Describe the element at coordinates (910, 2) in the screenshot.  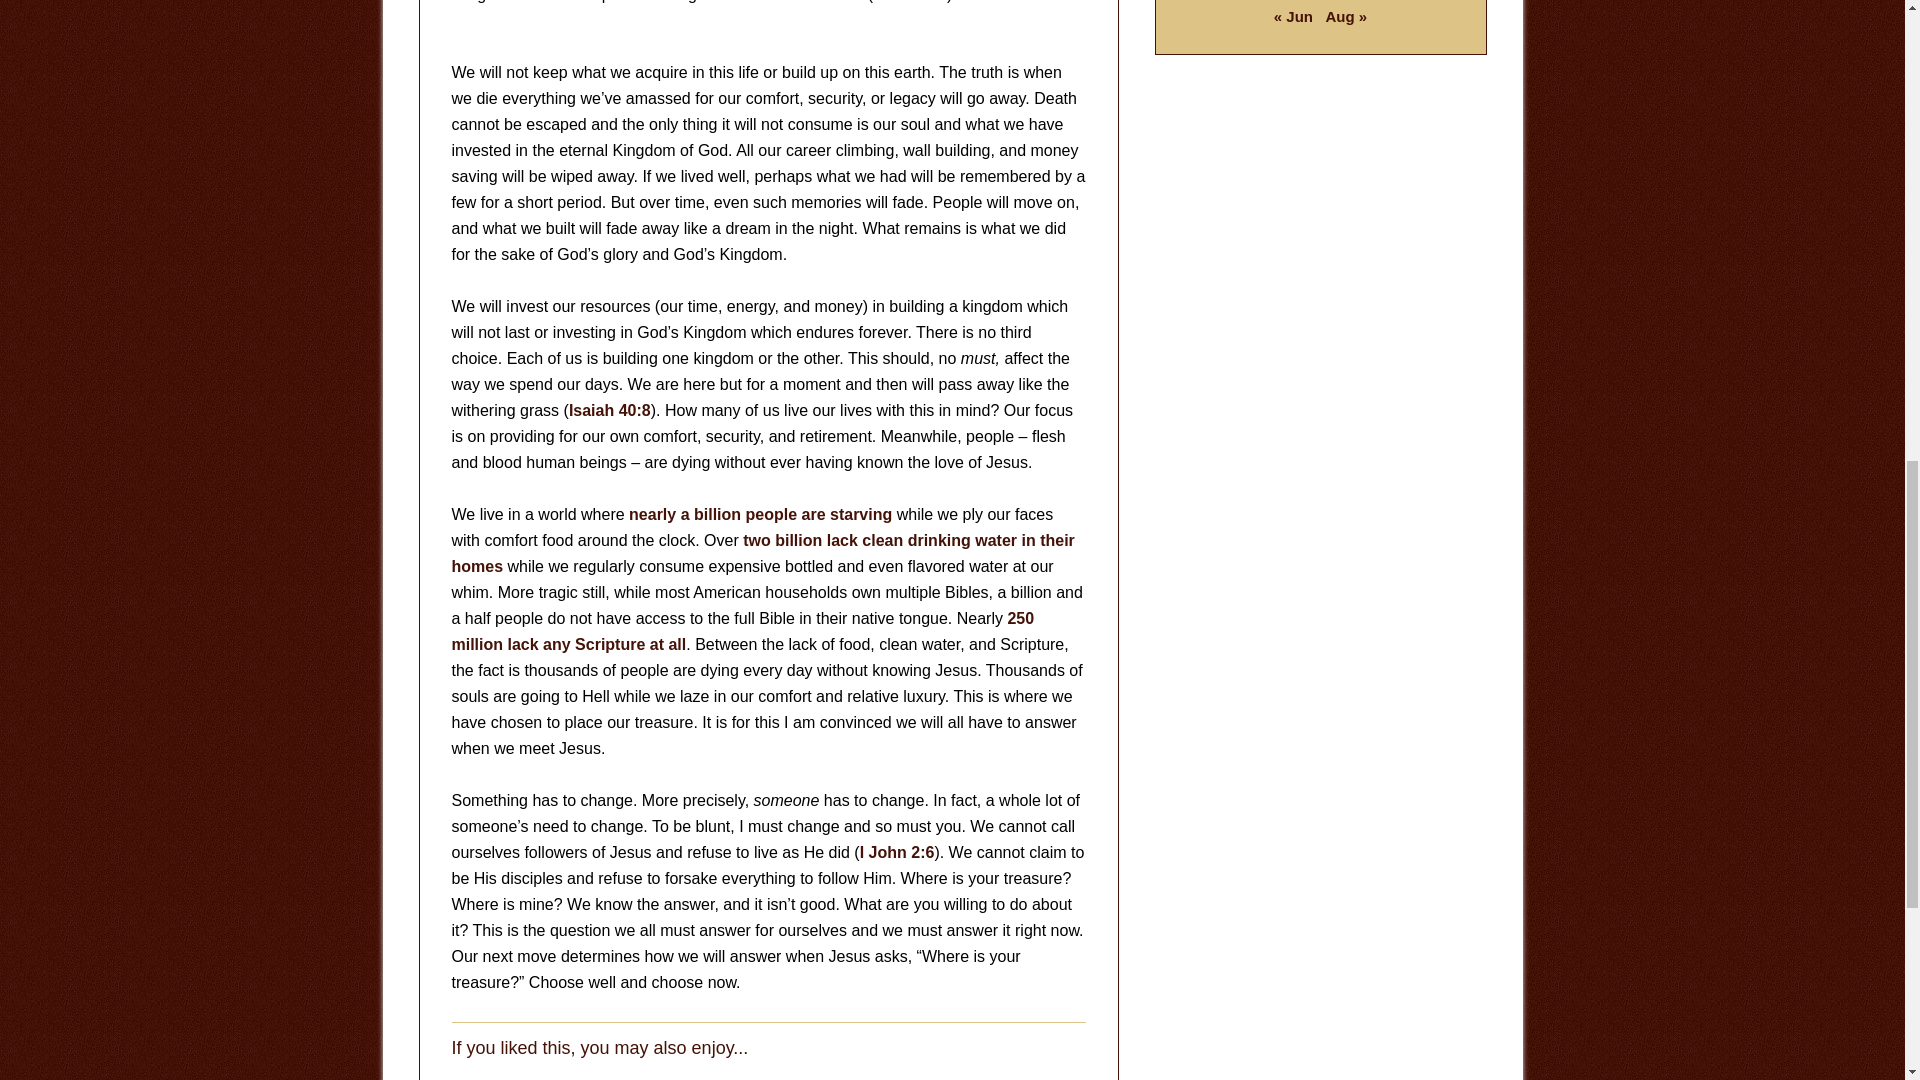
I see `Luke 9:24` at that location.